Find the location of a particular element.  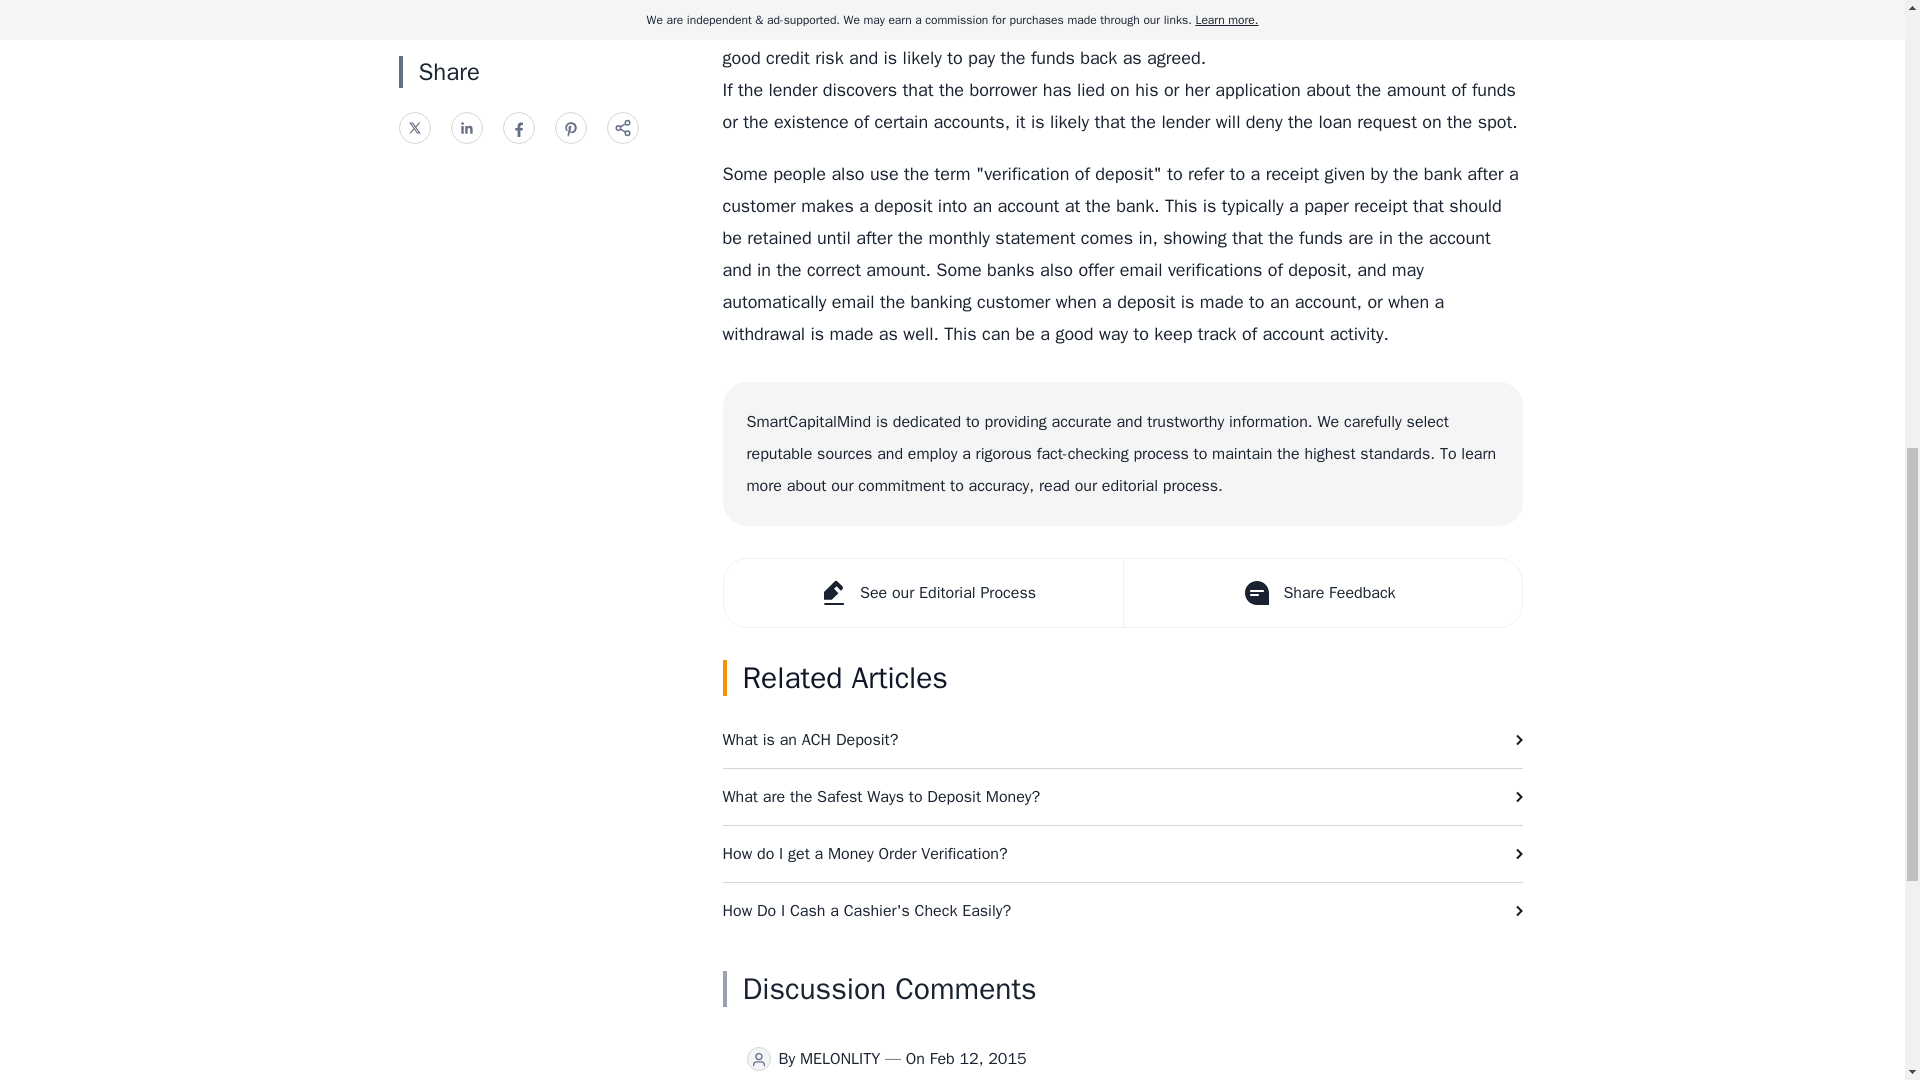

What are the Safest Ways to Deposit Money? is located at coordinates (1122, 796).